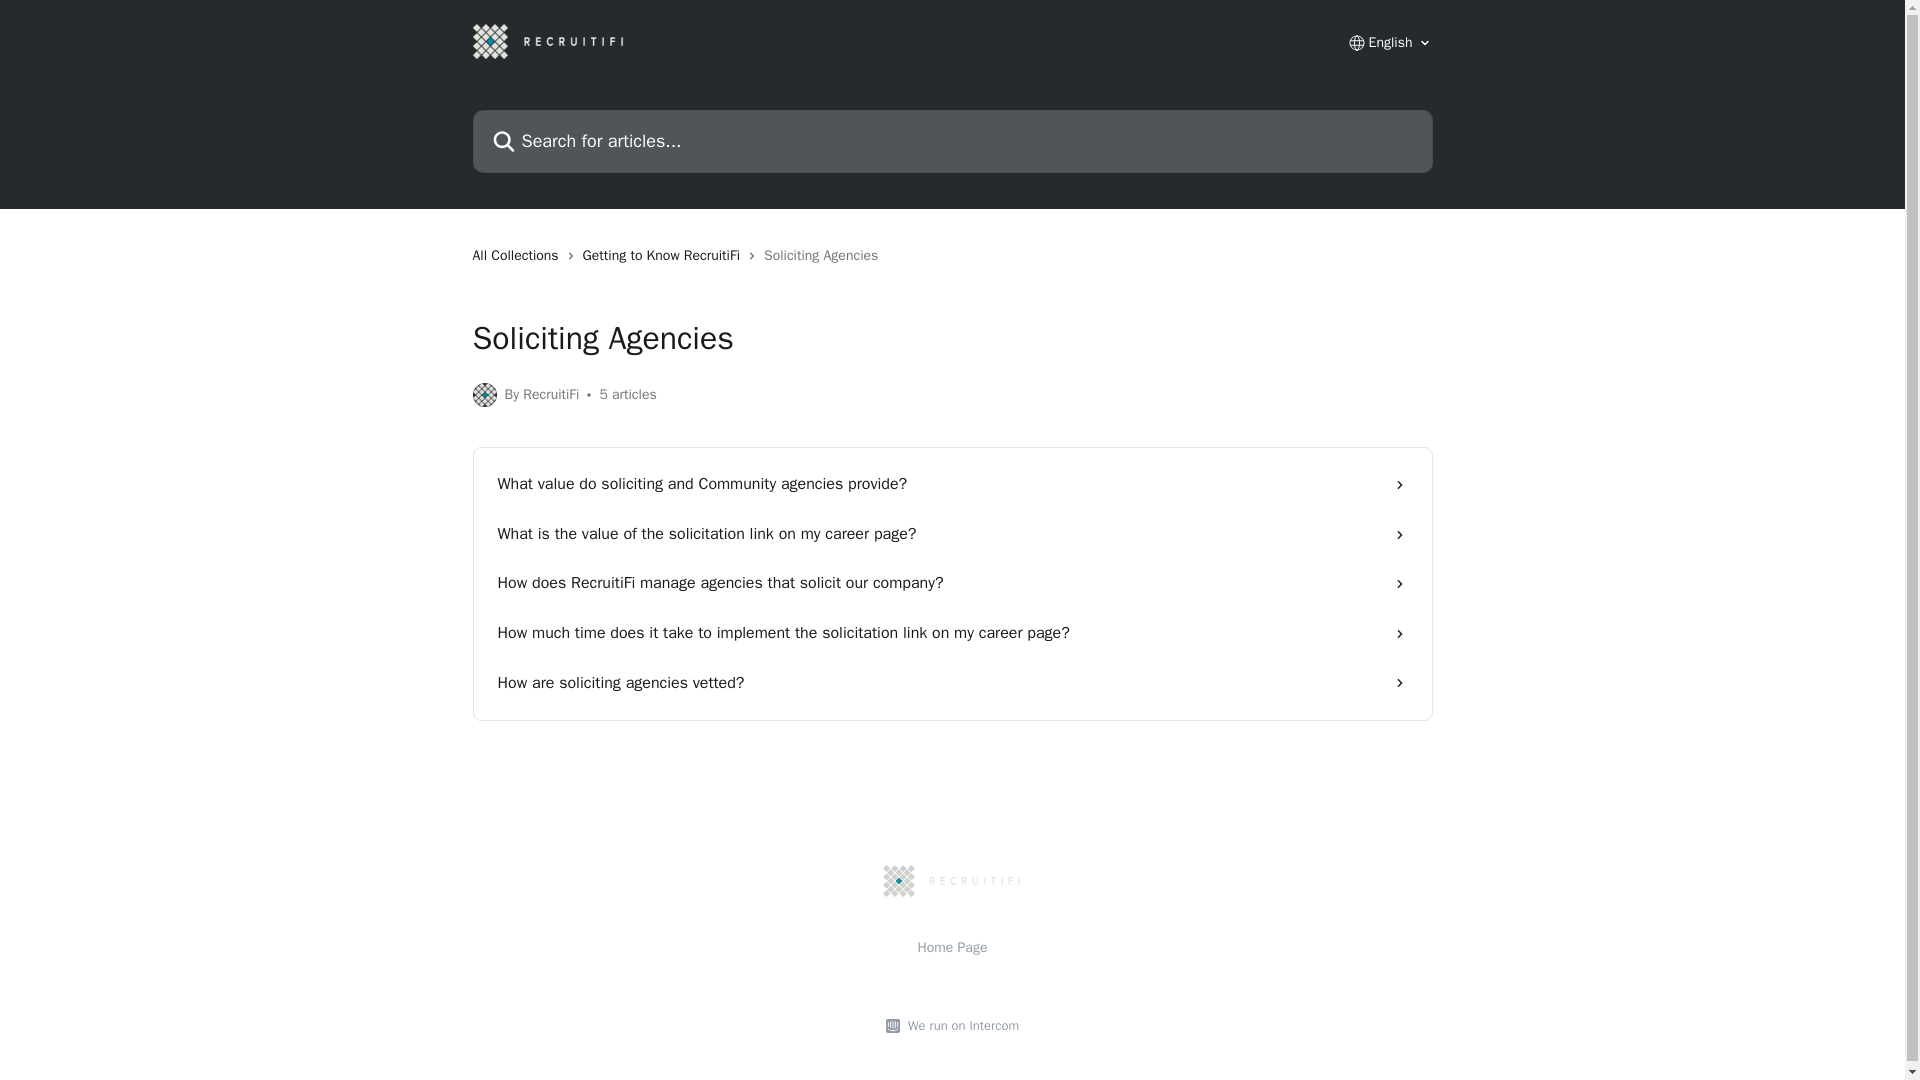 This screenshot has height=1080, width=1920. I want to click on We run on Intercom, so click(960, 1026).